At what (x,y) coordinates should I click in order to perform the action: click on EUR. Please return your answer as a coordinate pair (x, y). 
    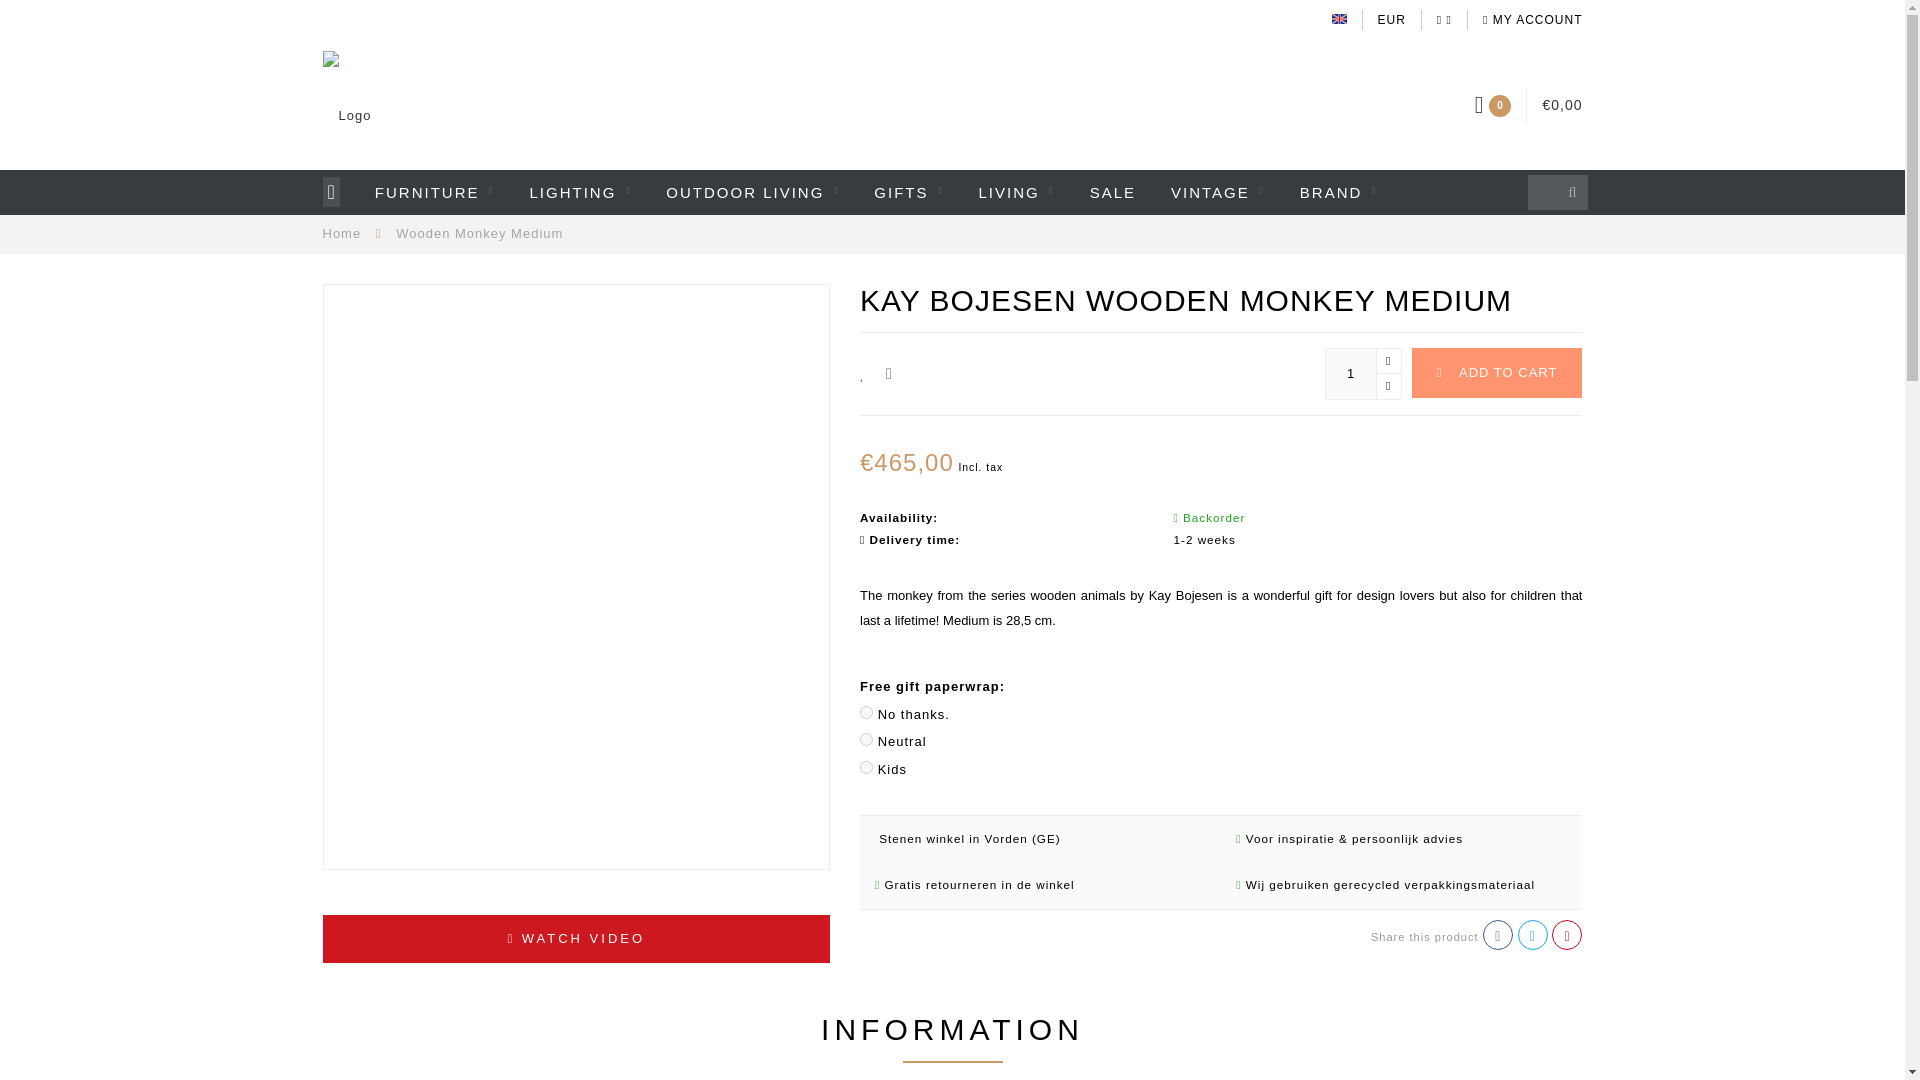
    Looking at the image, I should click on (1392, 20).